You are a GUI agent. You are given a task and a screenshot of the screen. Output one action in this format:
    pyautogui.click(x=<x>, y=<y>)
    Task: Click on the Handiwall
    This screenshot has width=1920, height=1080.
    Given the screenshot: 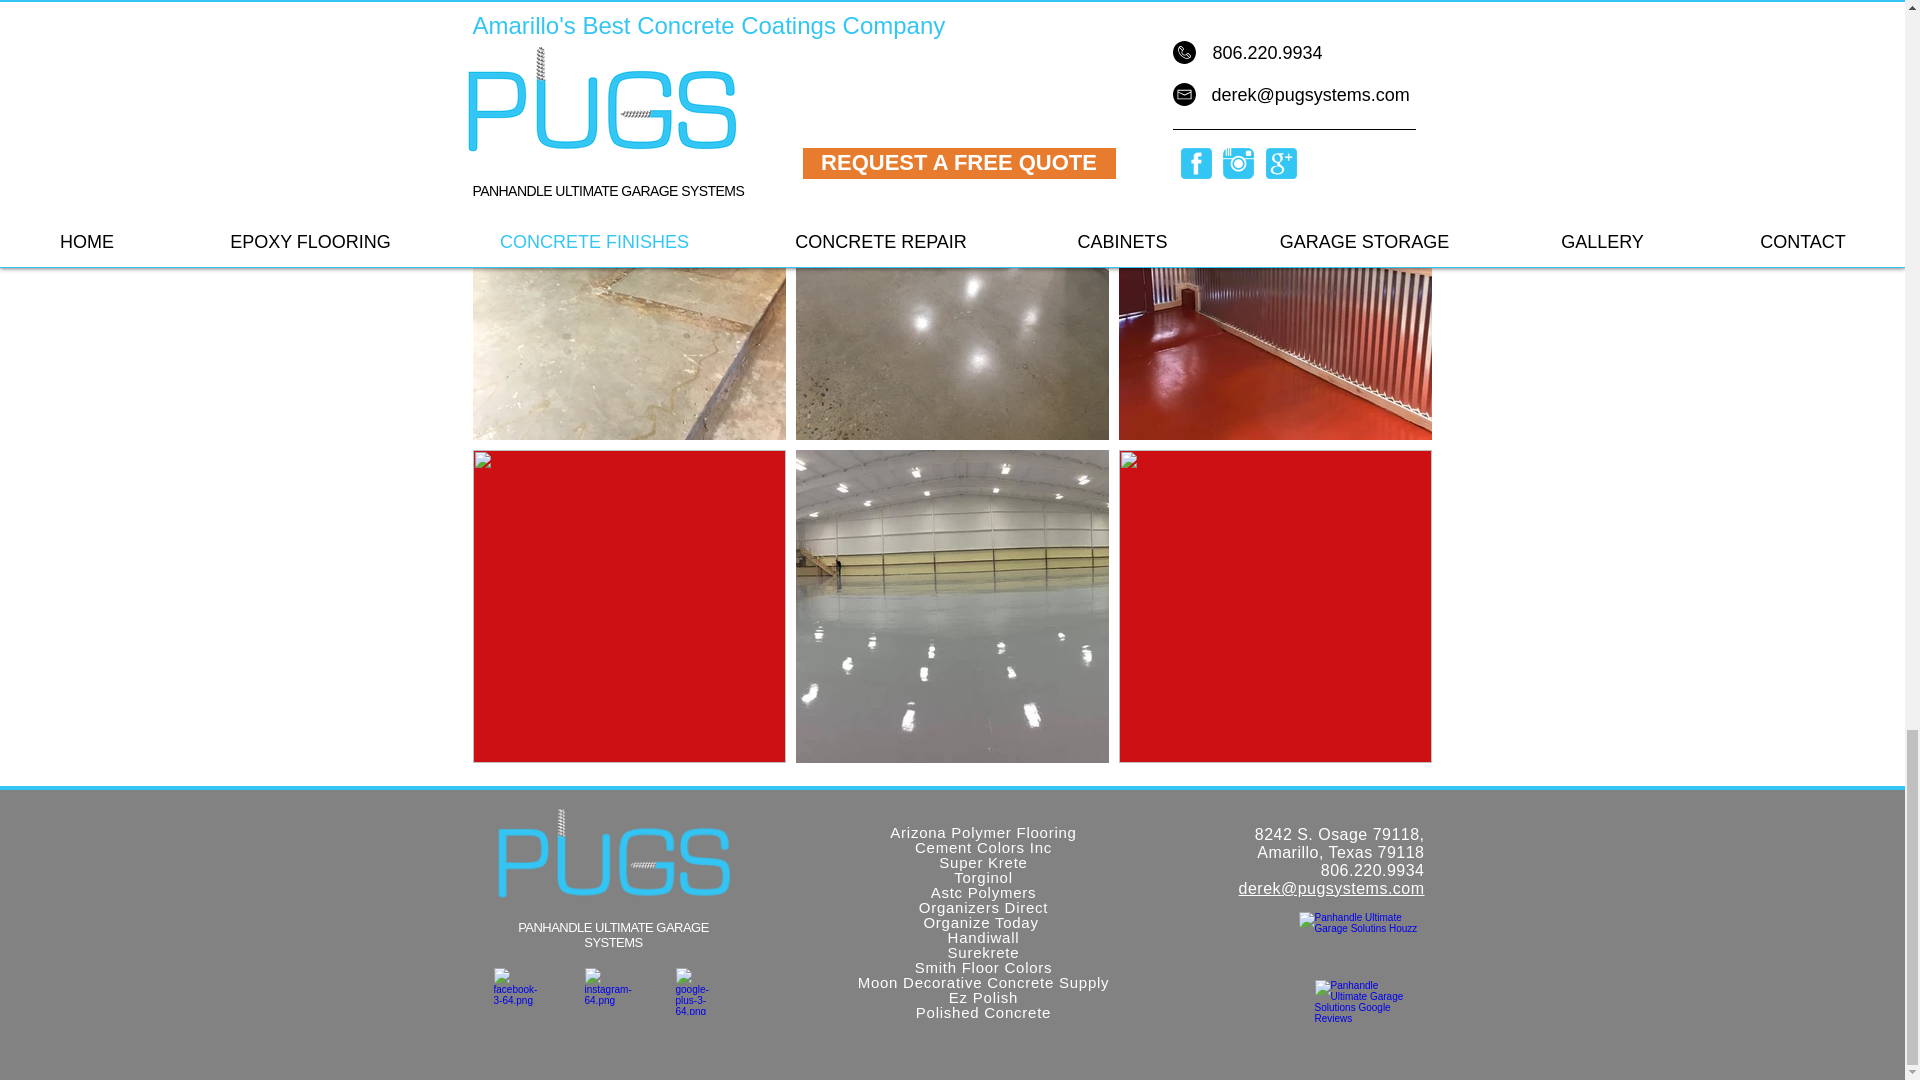 What is the action you would take?
    pyautogui.click(x=984, y=937)
    